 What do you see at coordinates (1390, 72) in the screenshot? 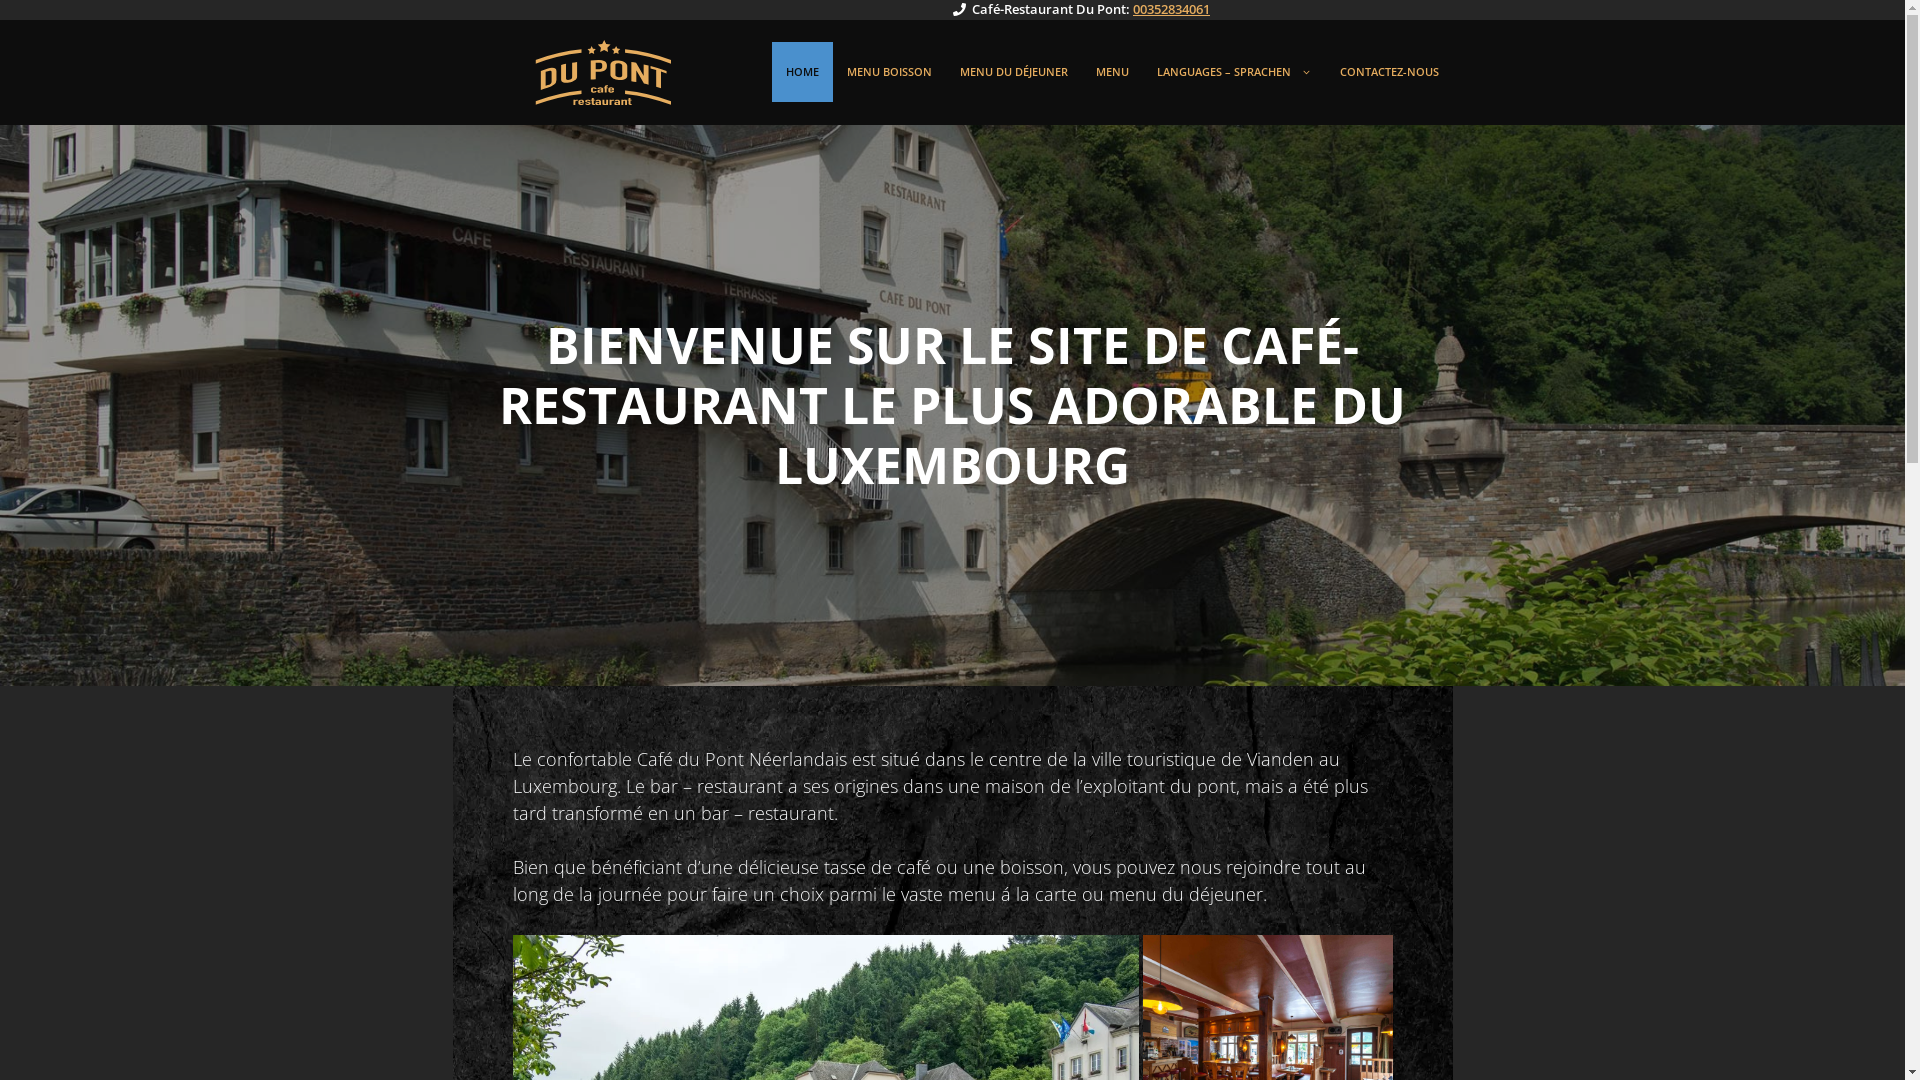
I see `CONTACTEZ-NOUS` at bounding box center [1390, 72].